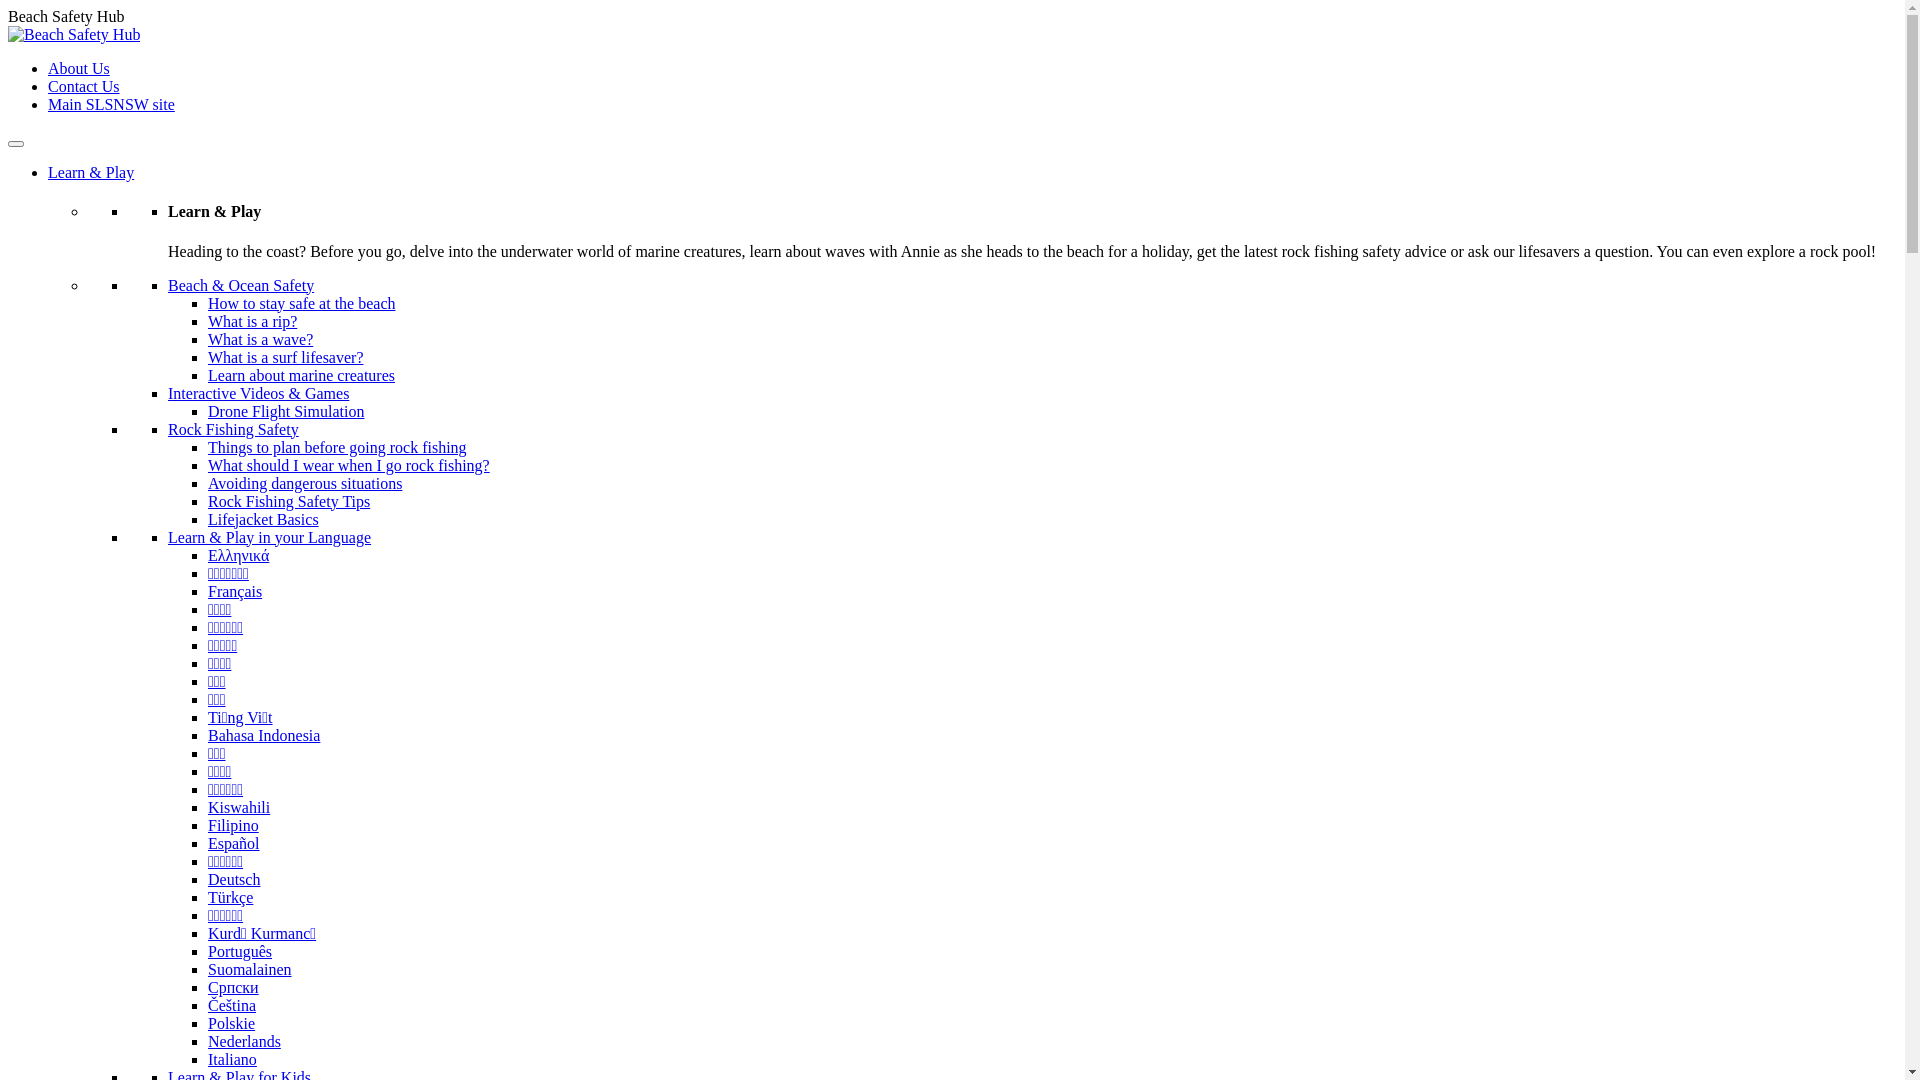 This screenshot has width=1920, height=1080. I want to click on Suomalainen, so click(250, 970).